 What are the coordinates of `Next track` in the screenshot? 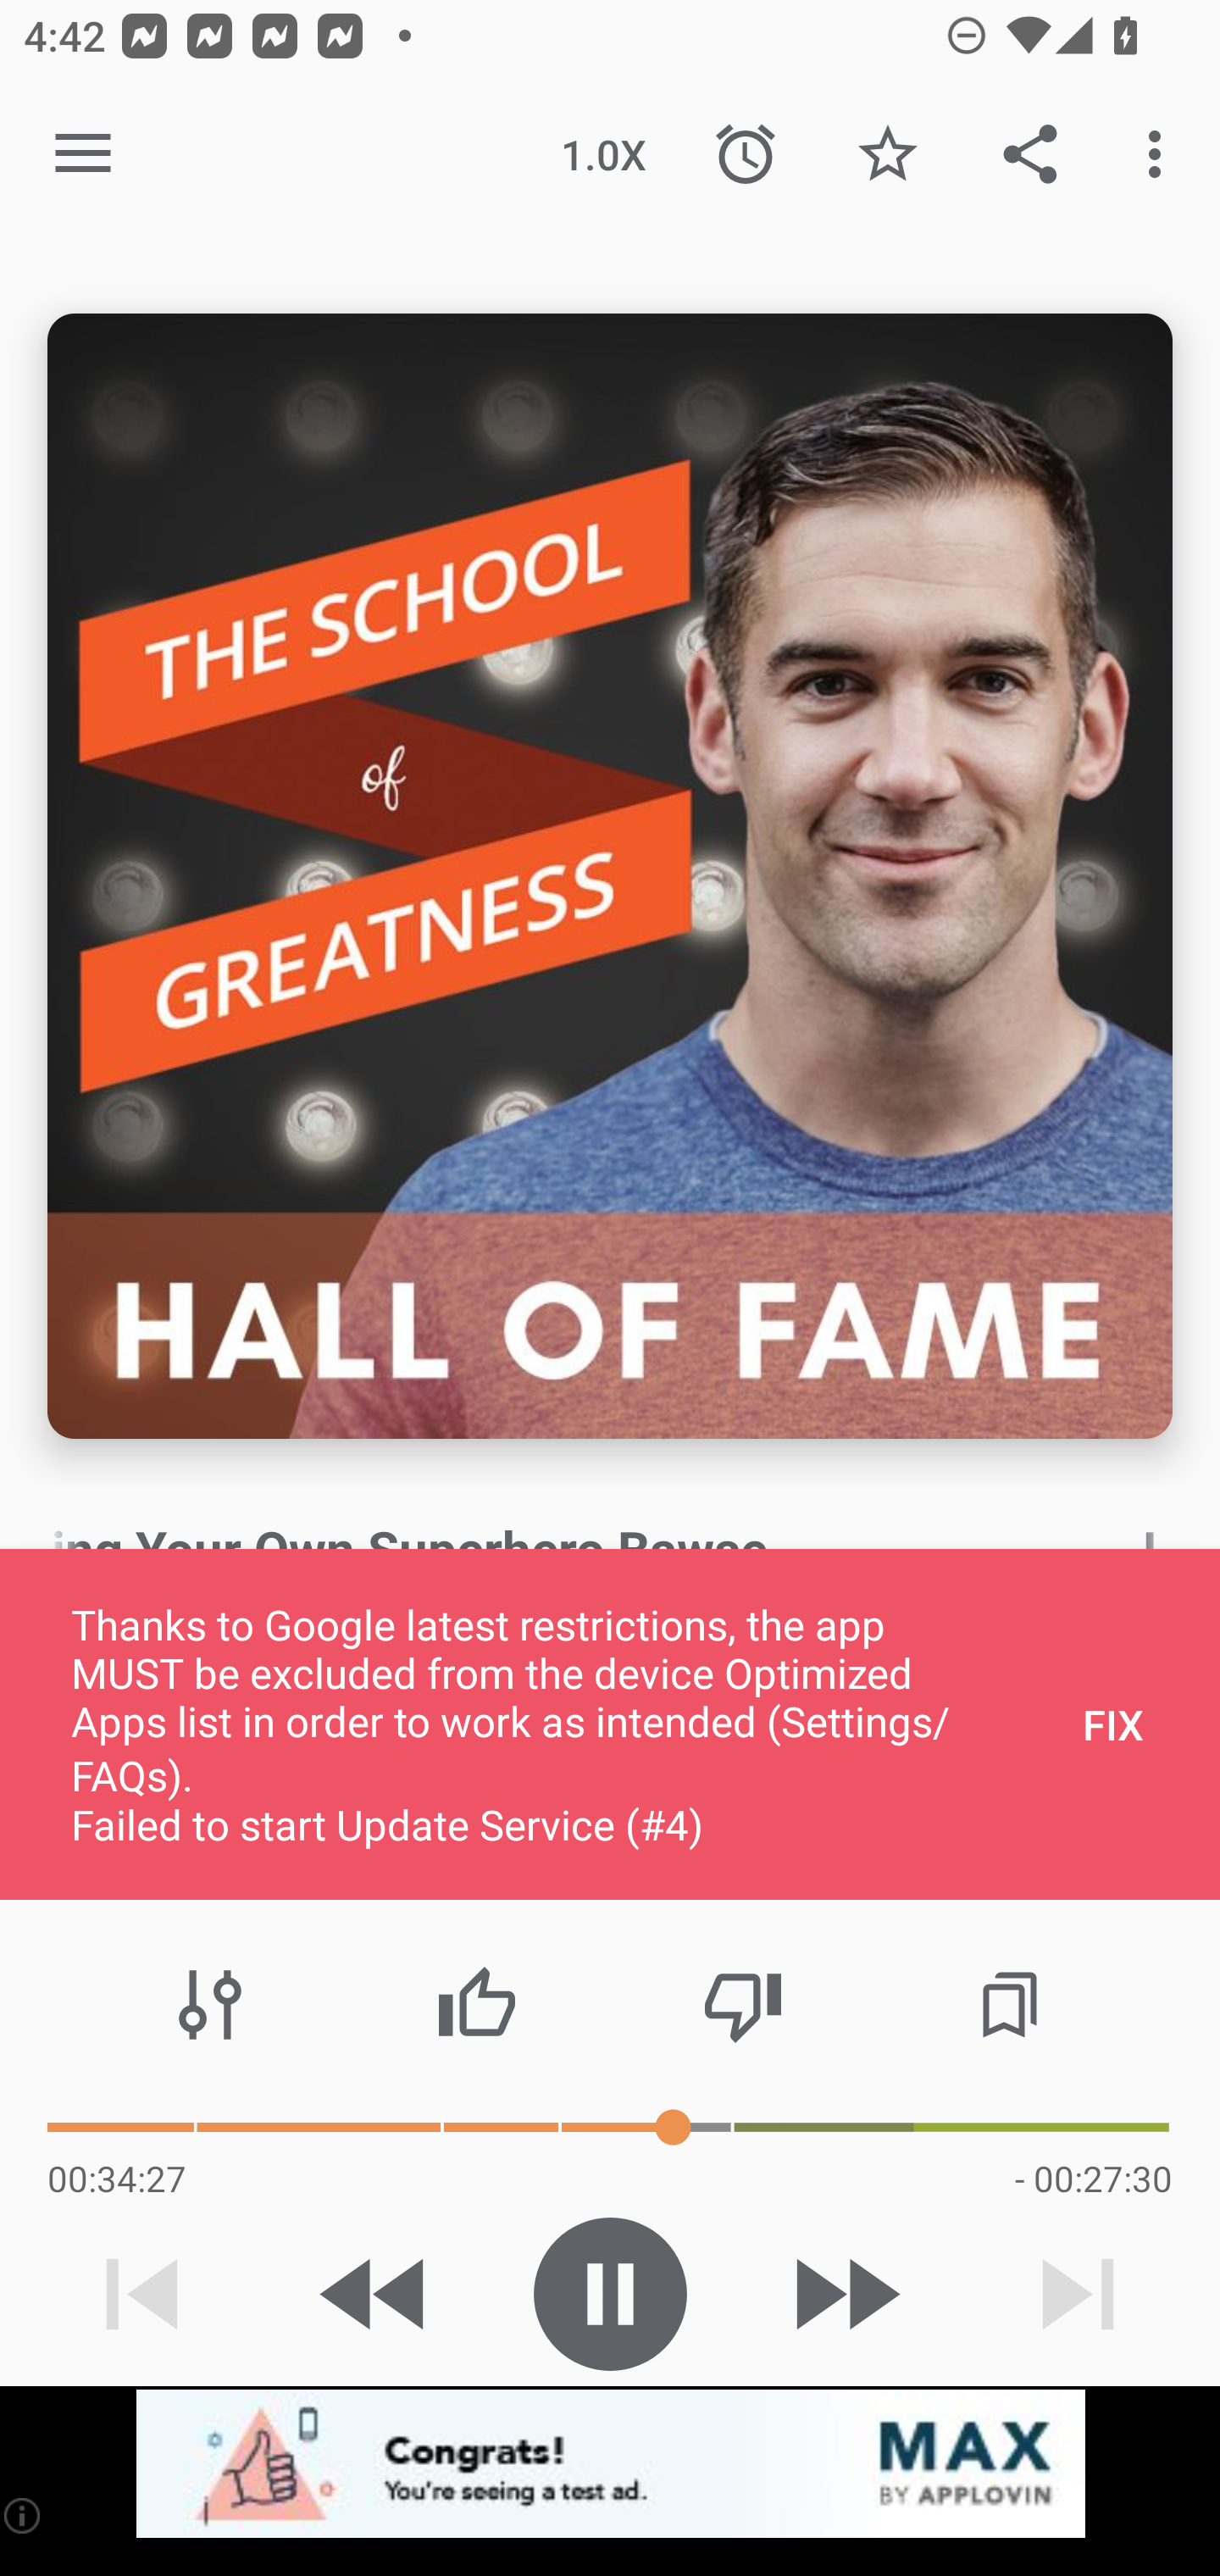 It's located at (1078, 2294).